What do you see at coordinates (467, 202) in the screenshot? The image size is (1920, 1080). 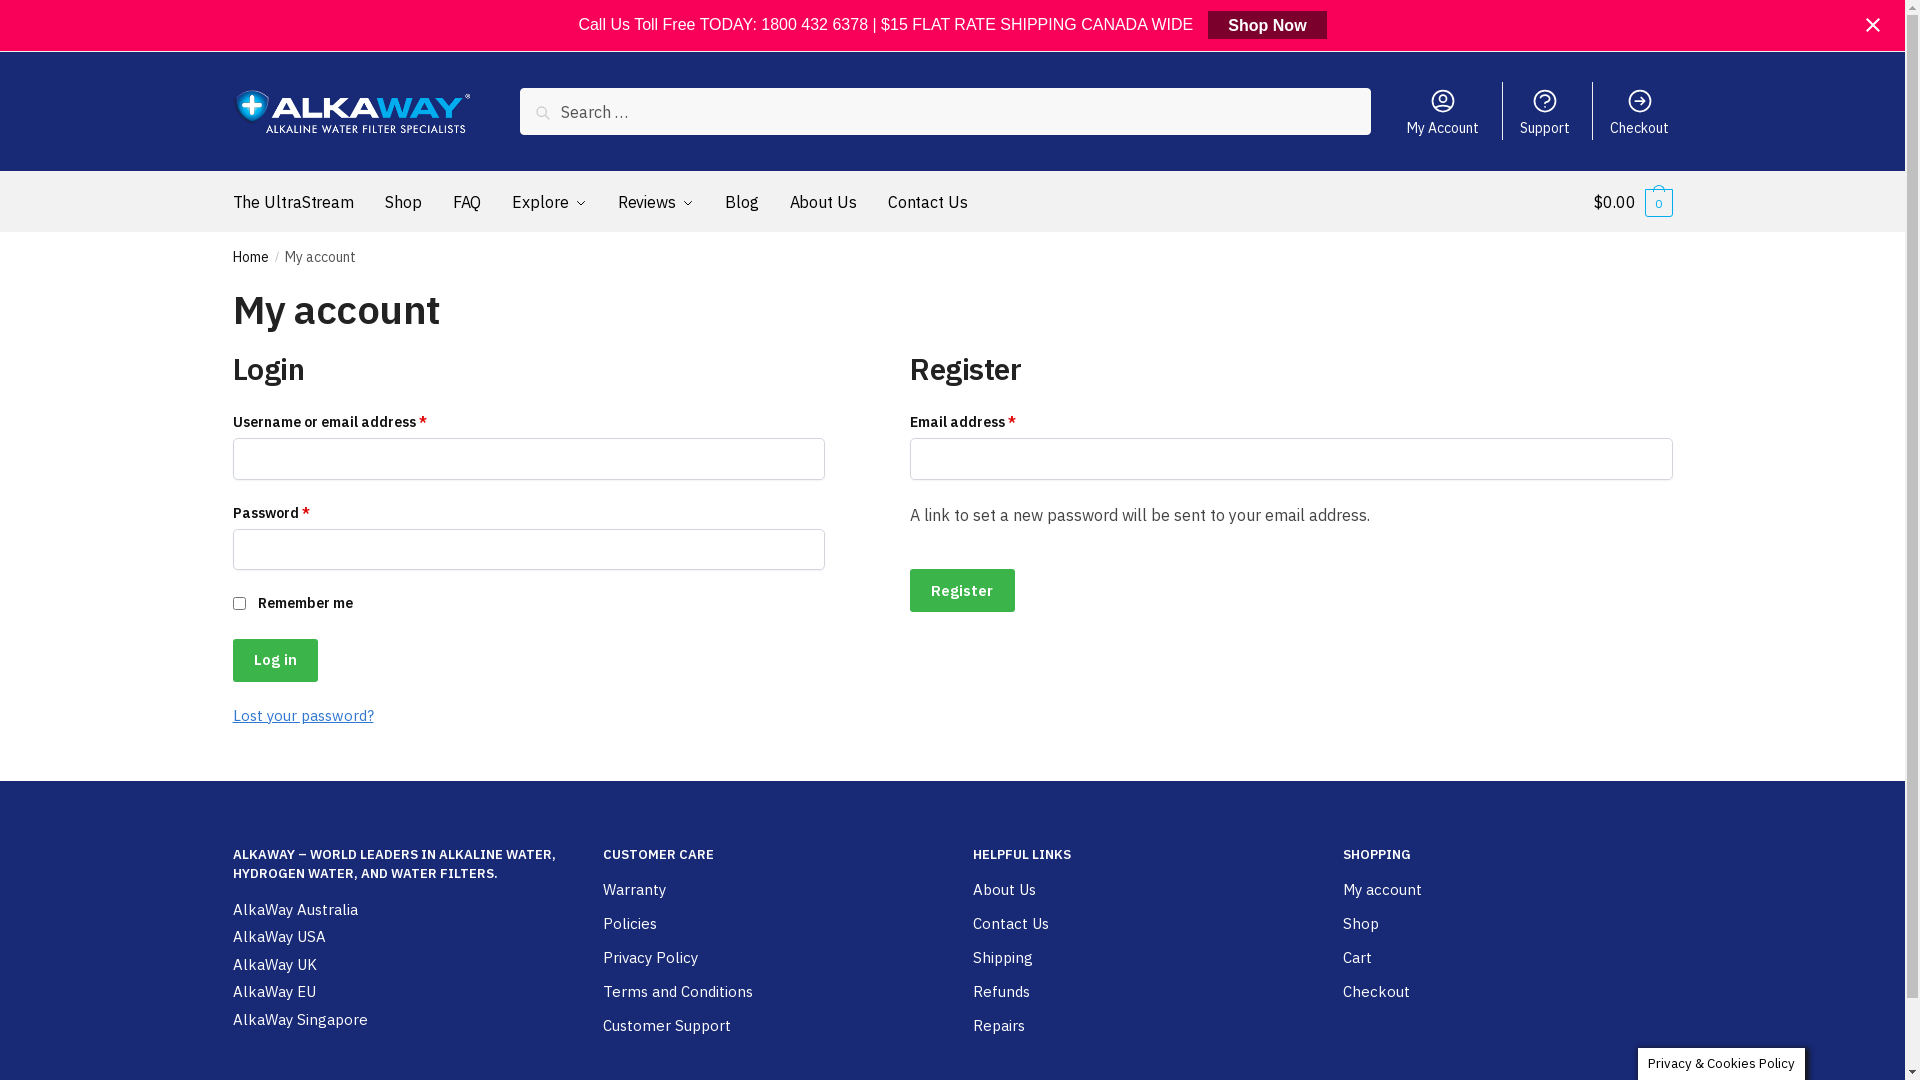 I see `FAQ` at bounding box center [467, 202].